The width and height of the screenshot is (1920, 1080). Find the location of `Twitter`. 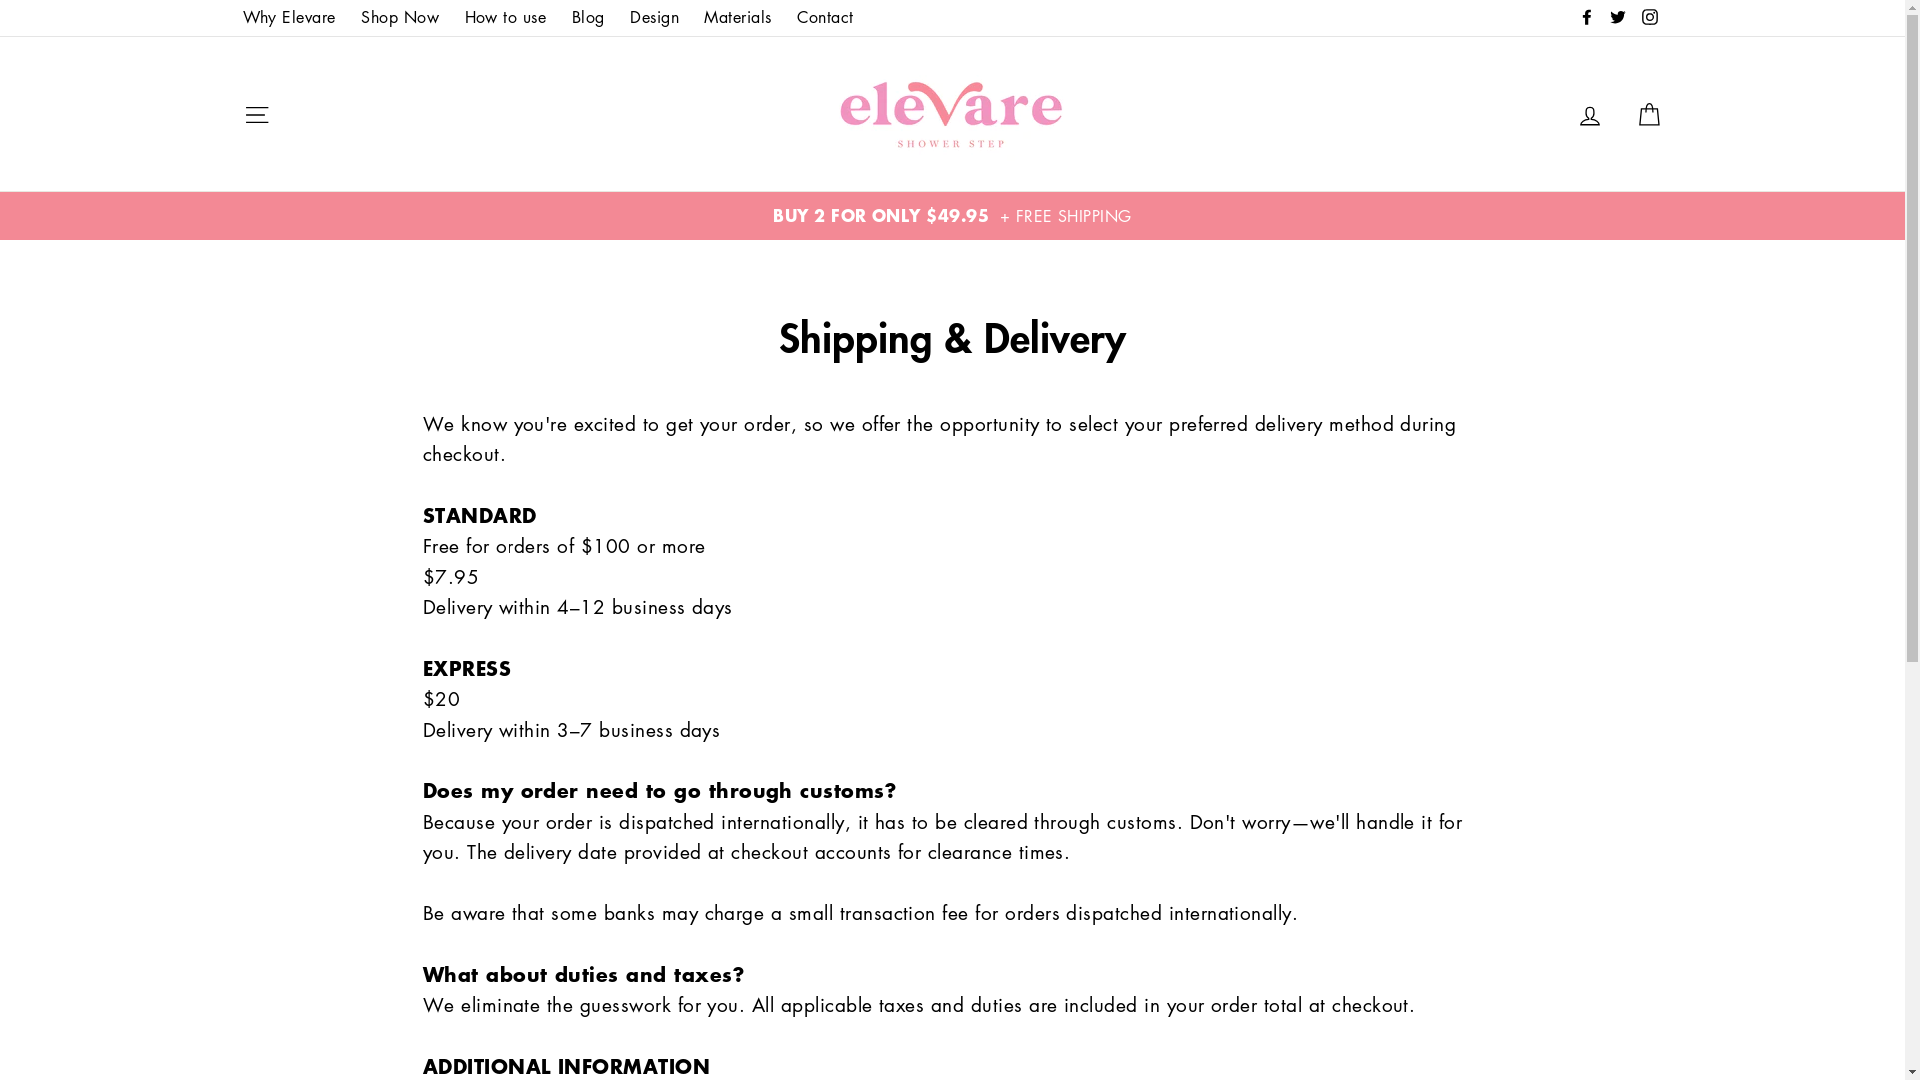

Twitter is located at coordinates (1618, 18).